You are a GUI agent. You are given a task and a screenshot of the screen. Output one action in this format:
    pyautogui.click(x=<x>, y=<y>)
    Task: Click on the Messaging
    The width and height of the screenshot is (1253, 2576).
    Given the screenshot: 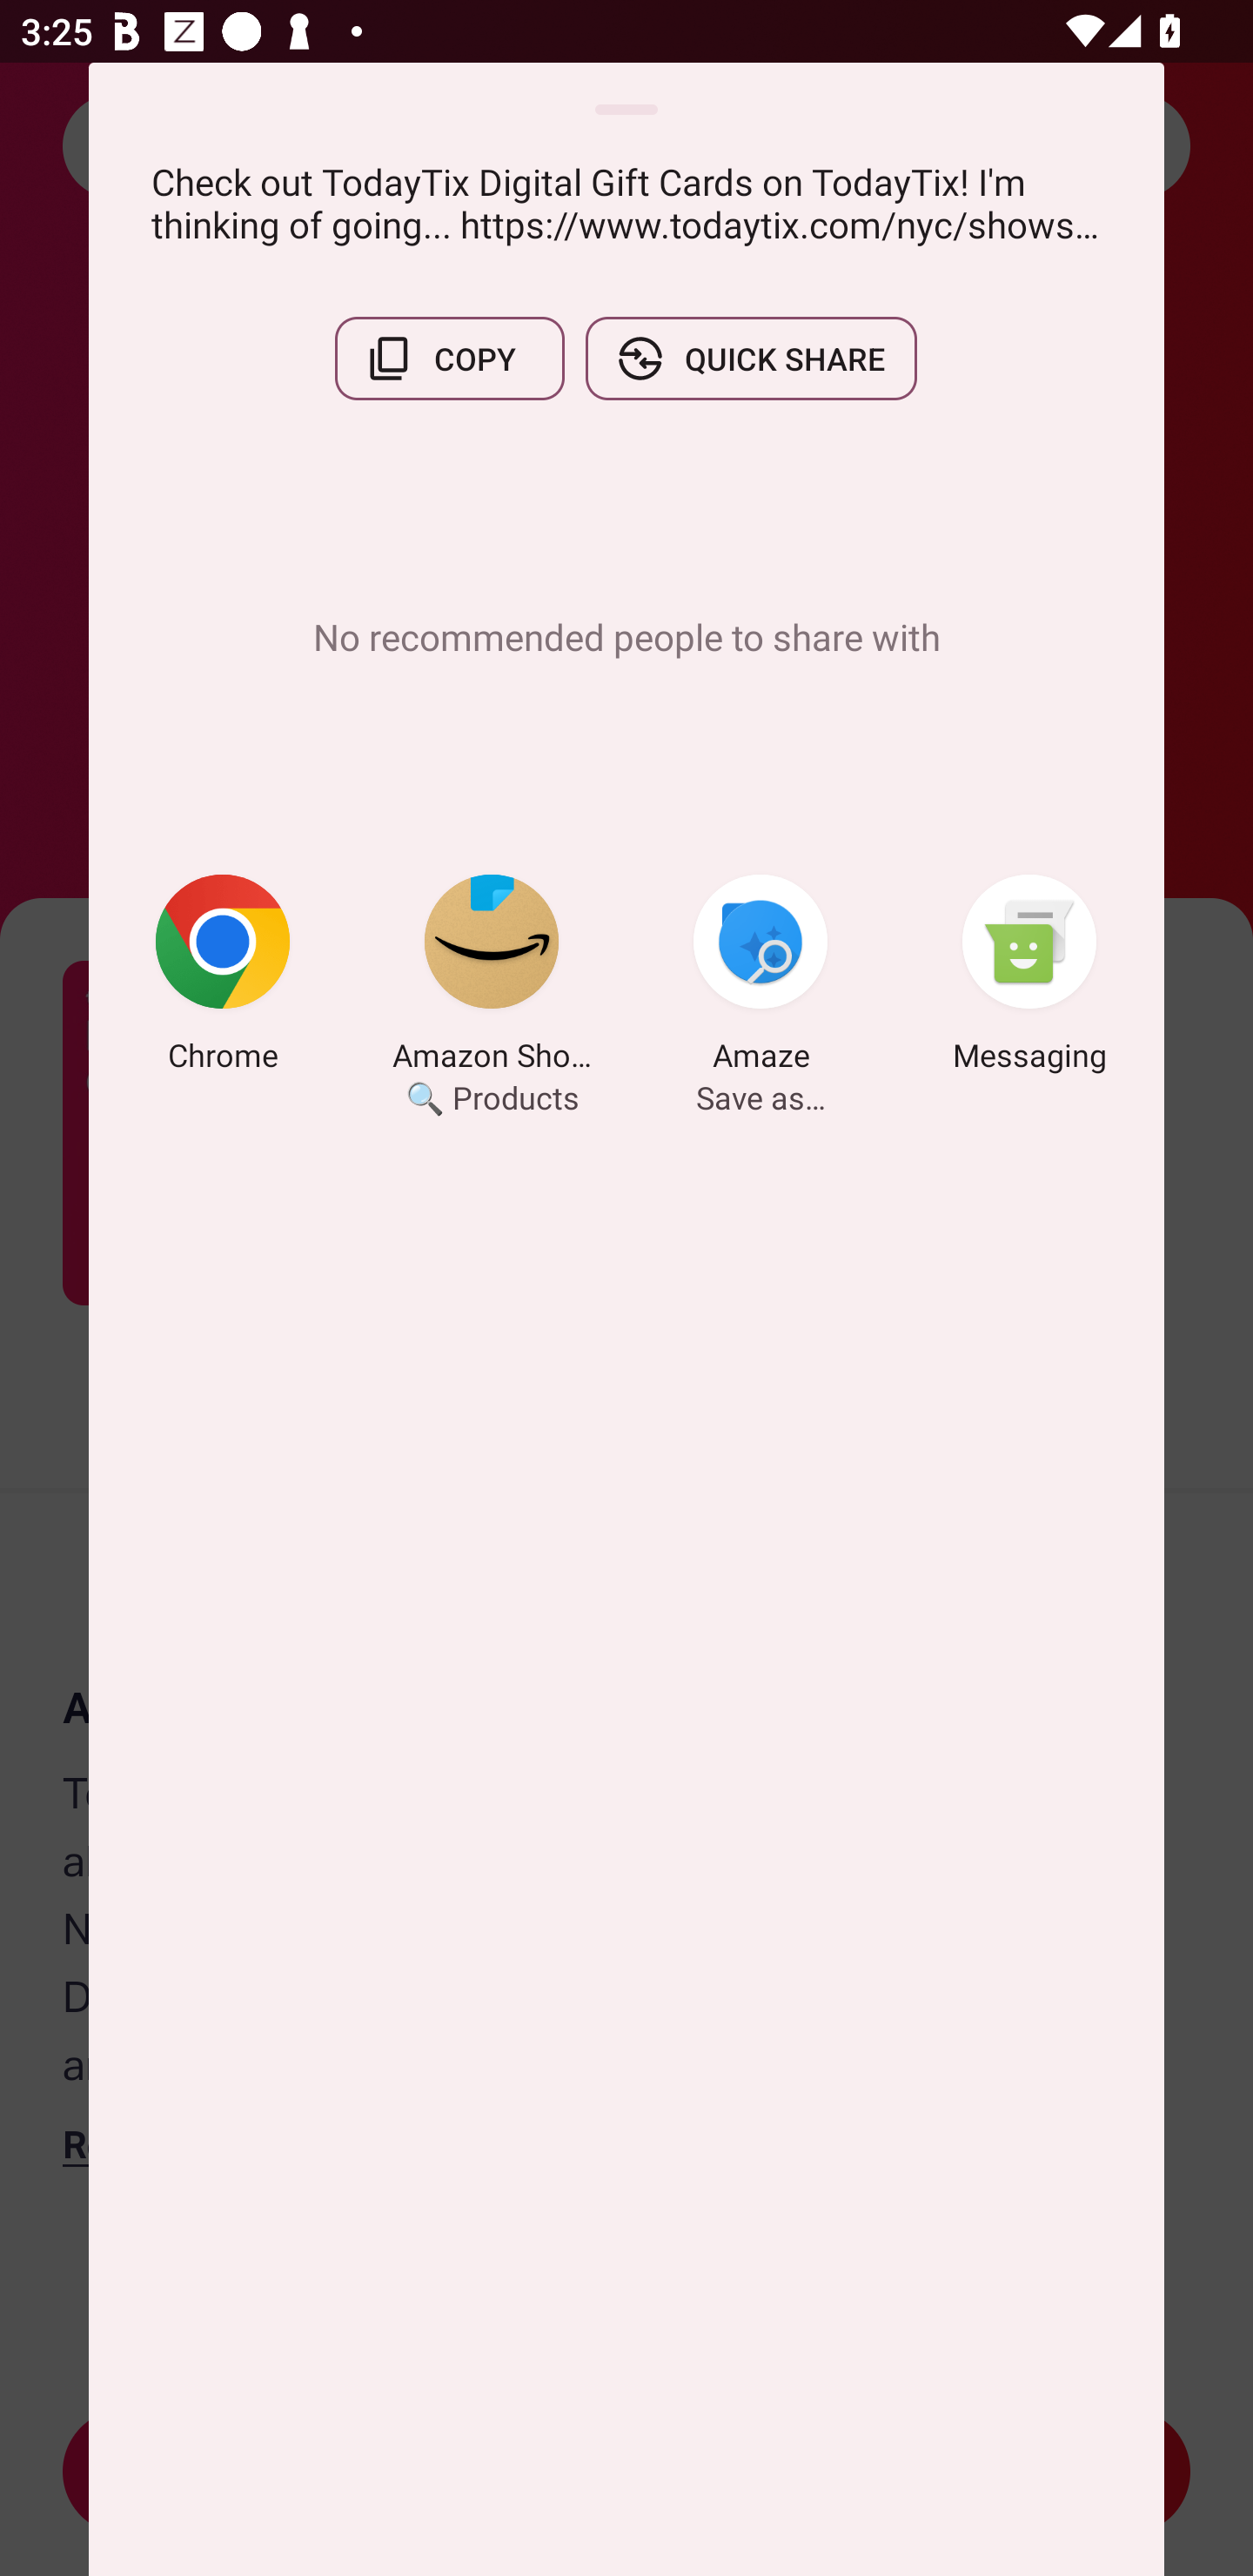 What is the action you would take?
    pyautogui.click(x=1029, y=977)
    